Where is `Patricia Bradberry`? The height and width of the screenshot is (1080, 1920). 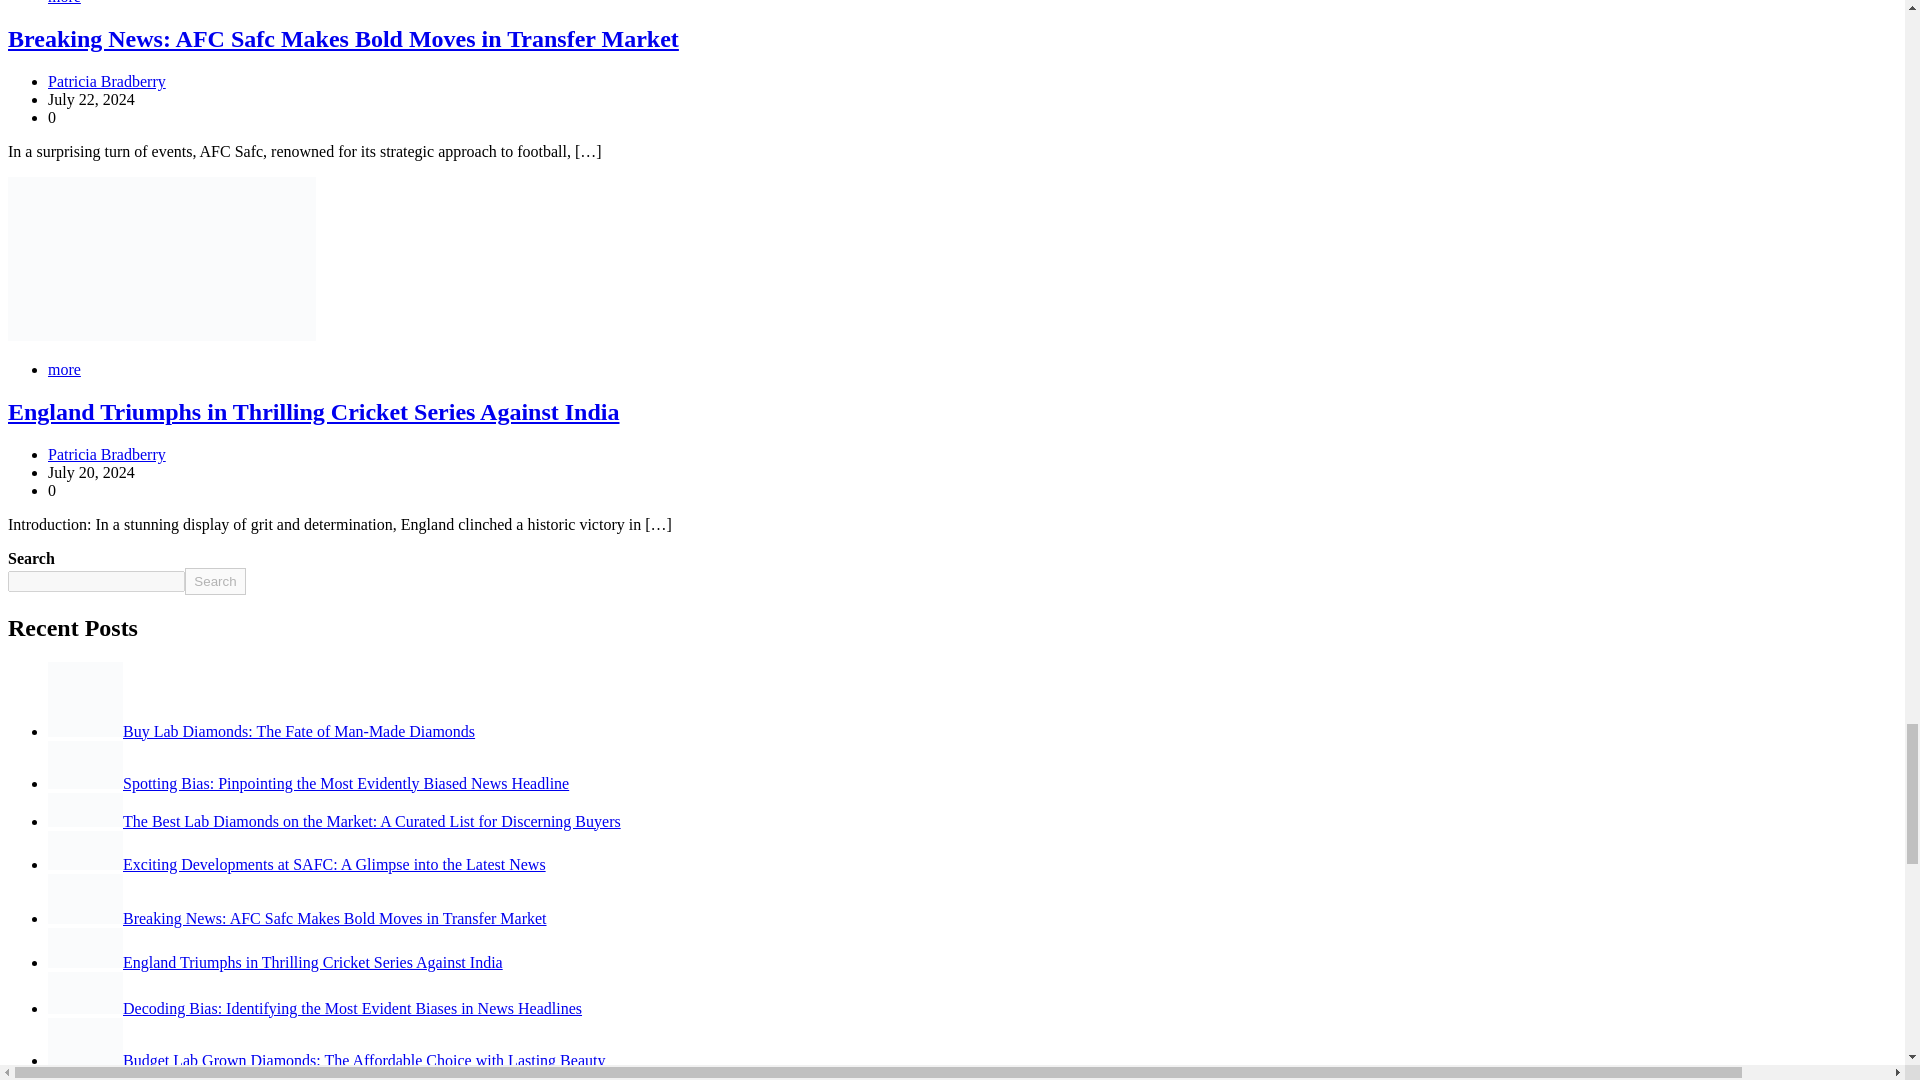
Patricia Bradberry is located at coordinates (106, 454).